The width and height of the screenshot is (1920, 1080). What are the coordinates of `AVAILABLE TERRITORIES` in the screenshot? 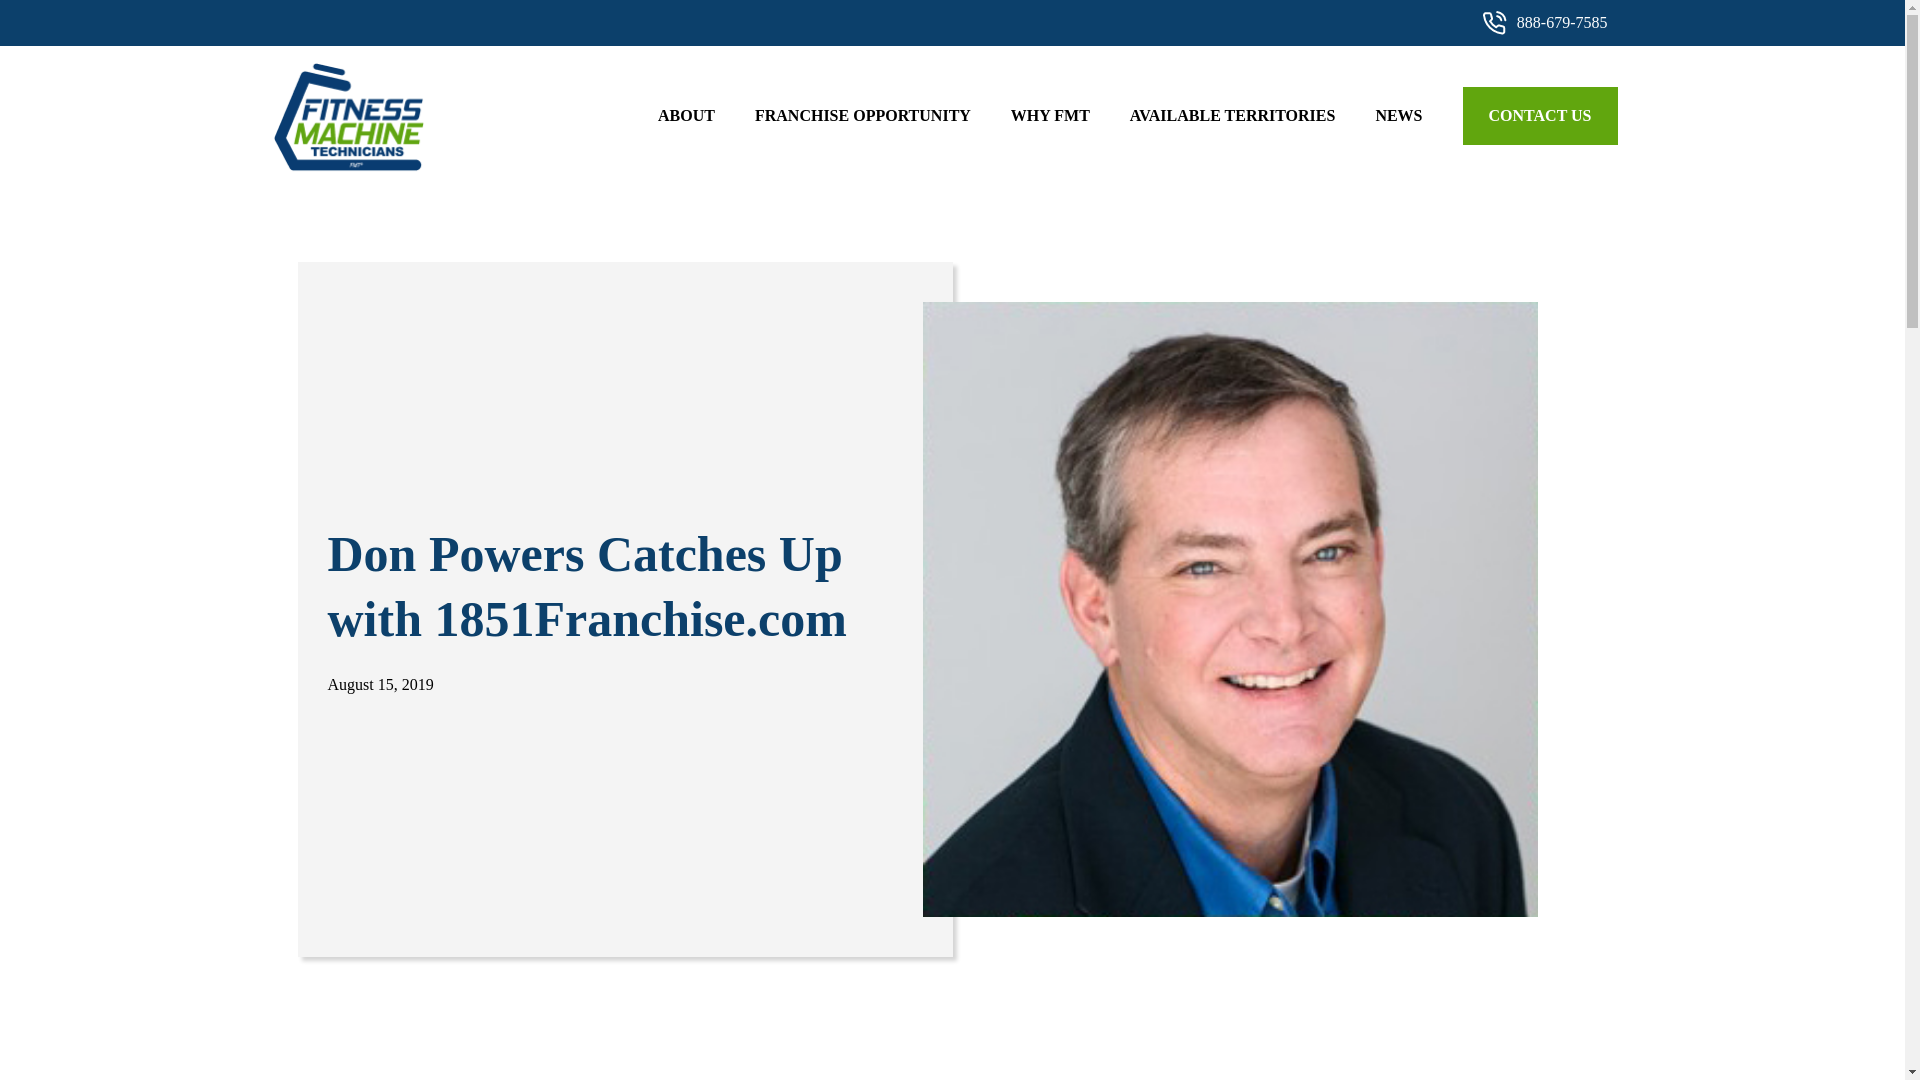 It's located at (1233, 115).